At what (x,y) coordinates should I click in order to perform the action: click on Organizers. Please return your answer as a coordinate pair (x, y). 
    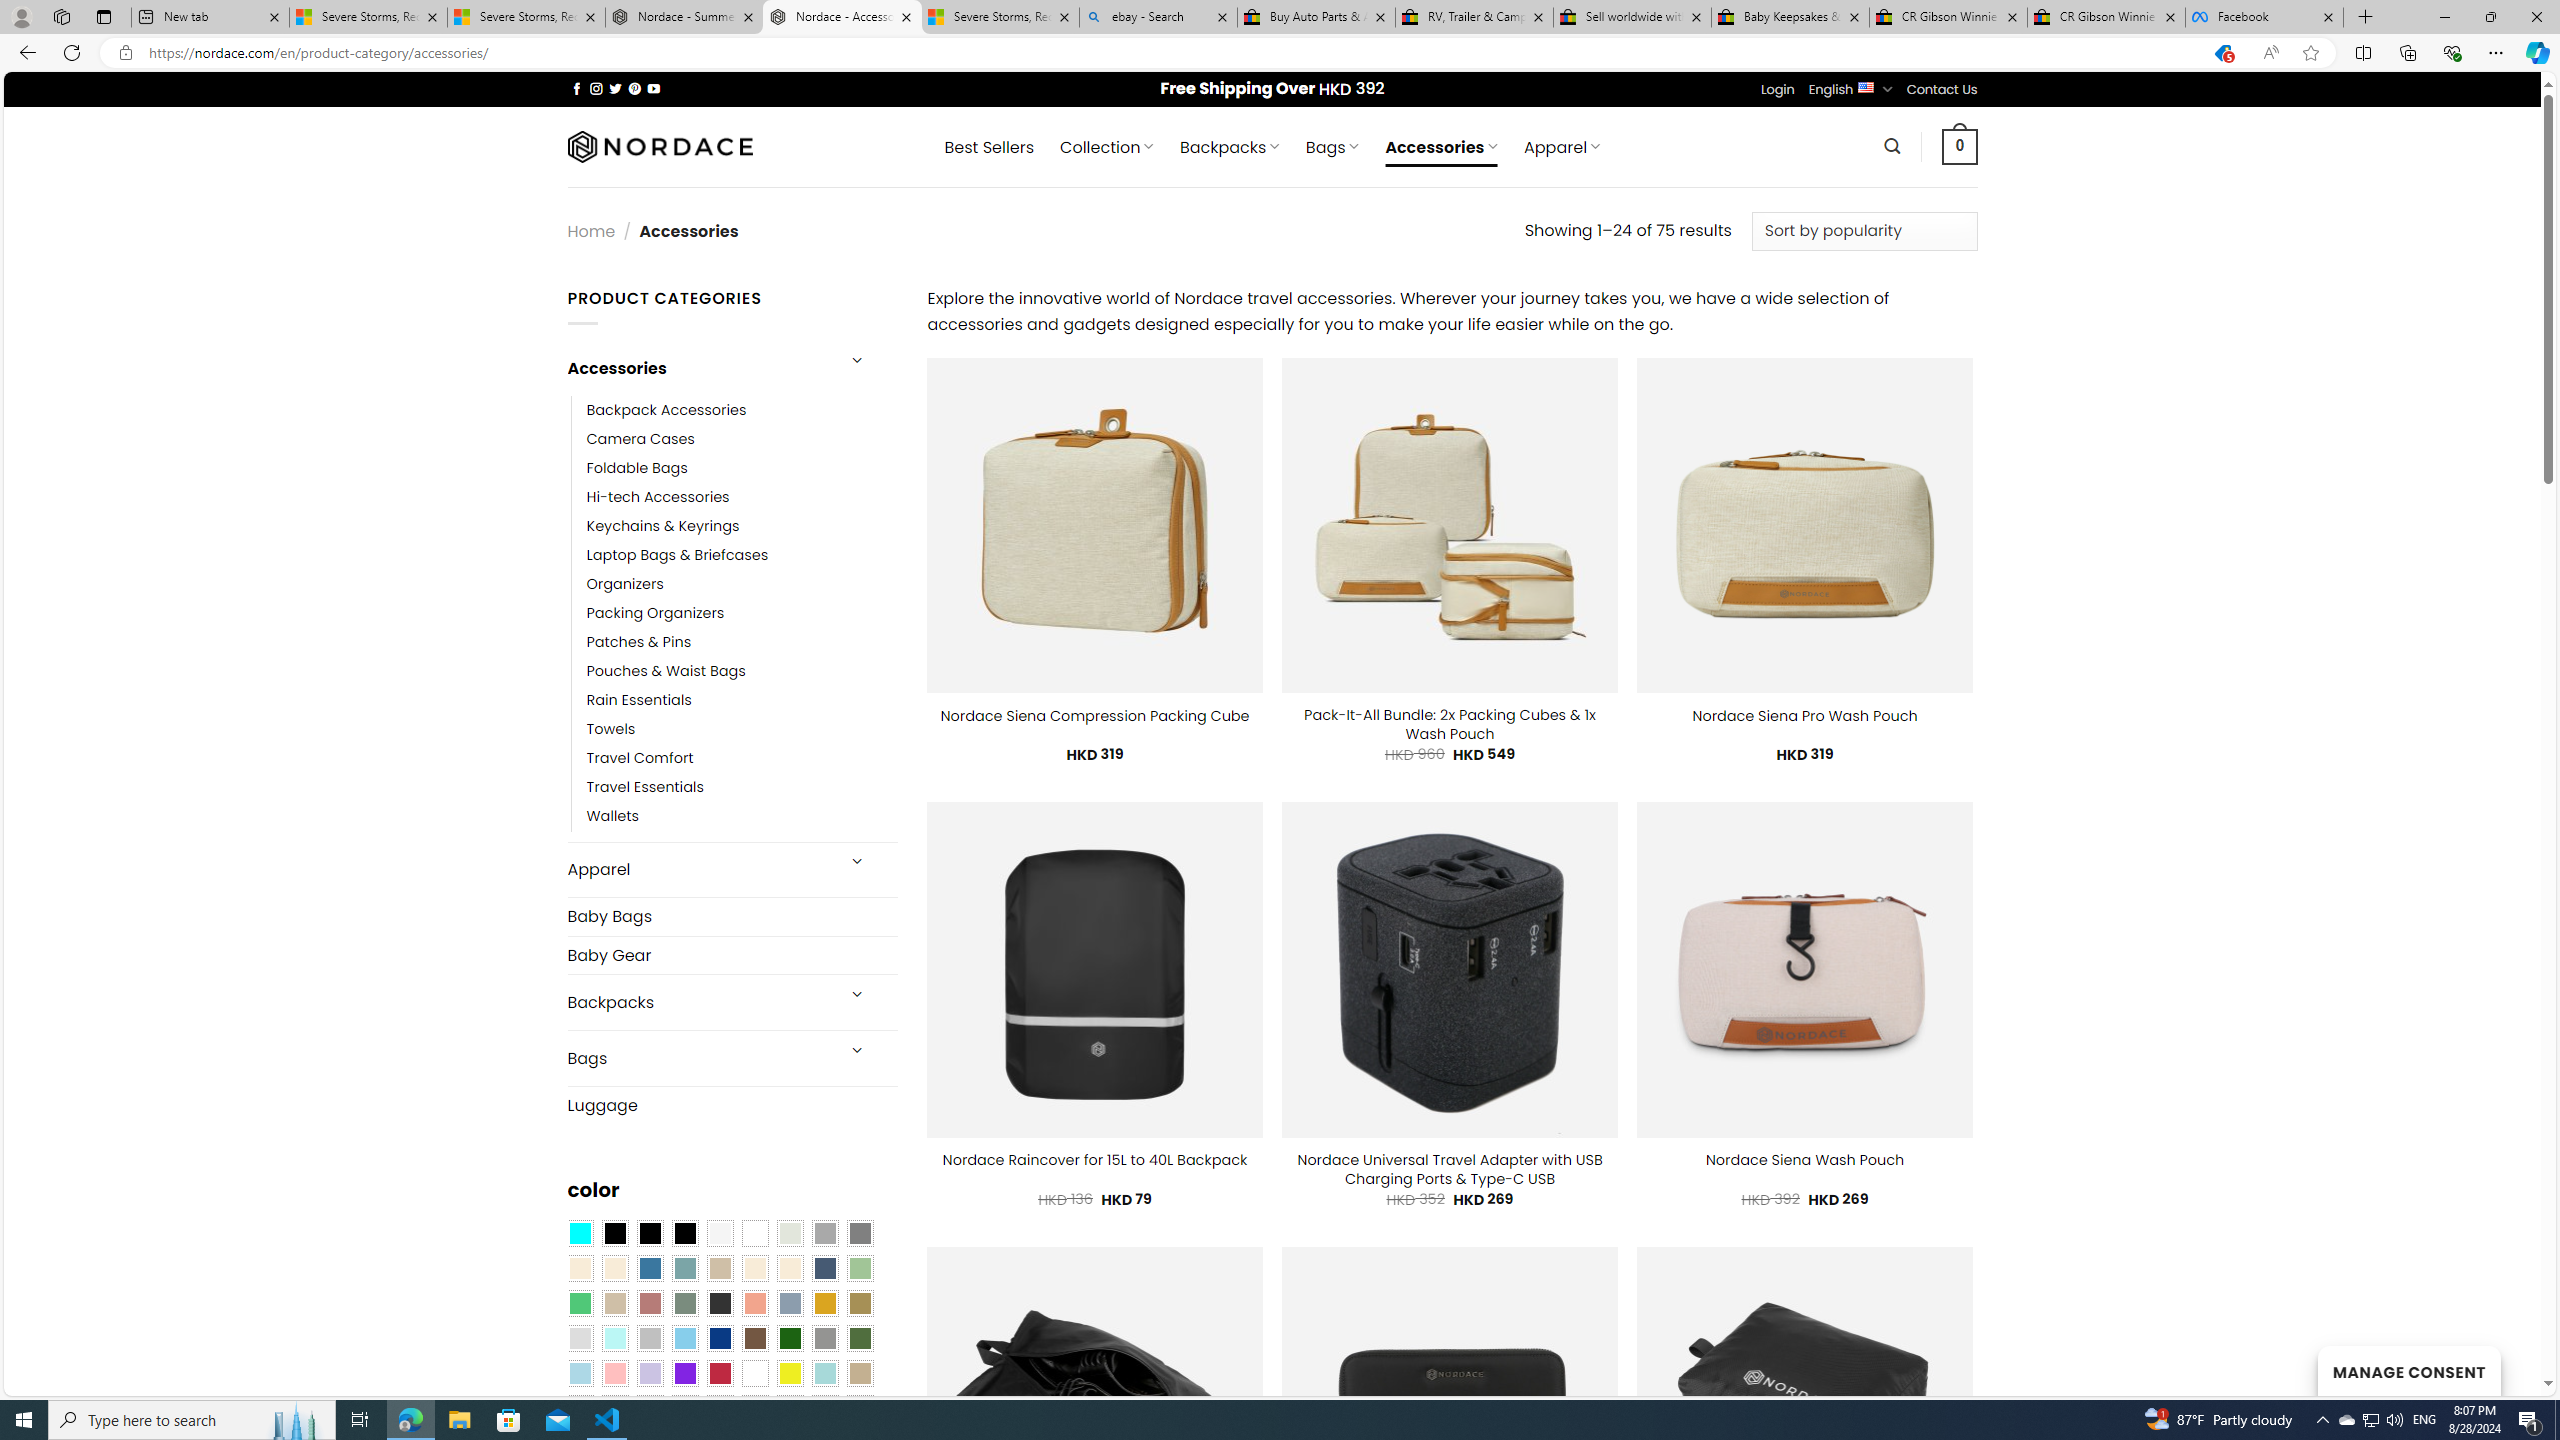
    Looking at the image, I should click on (742, 585).